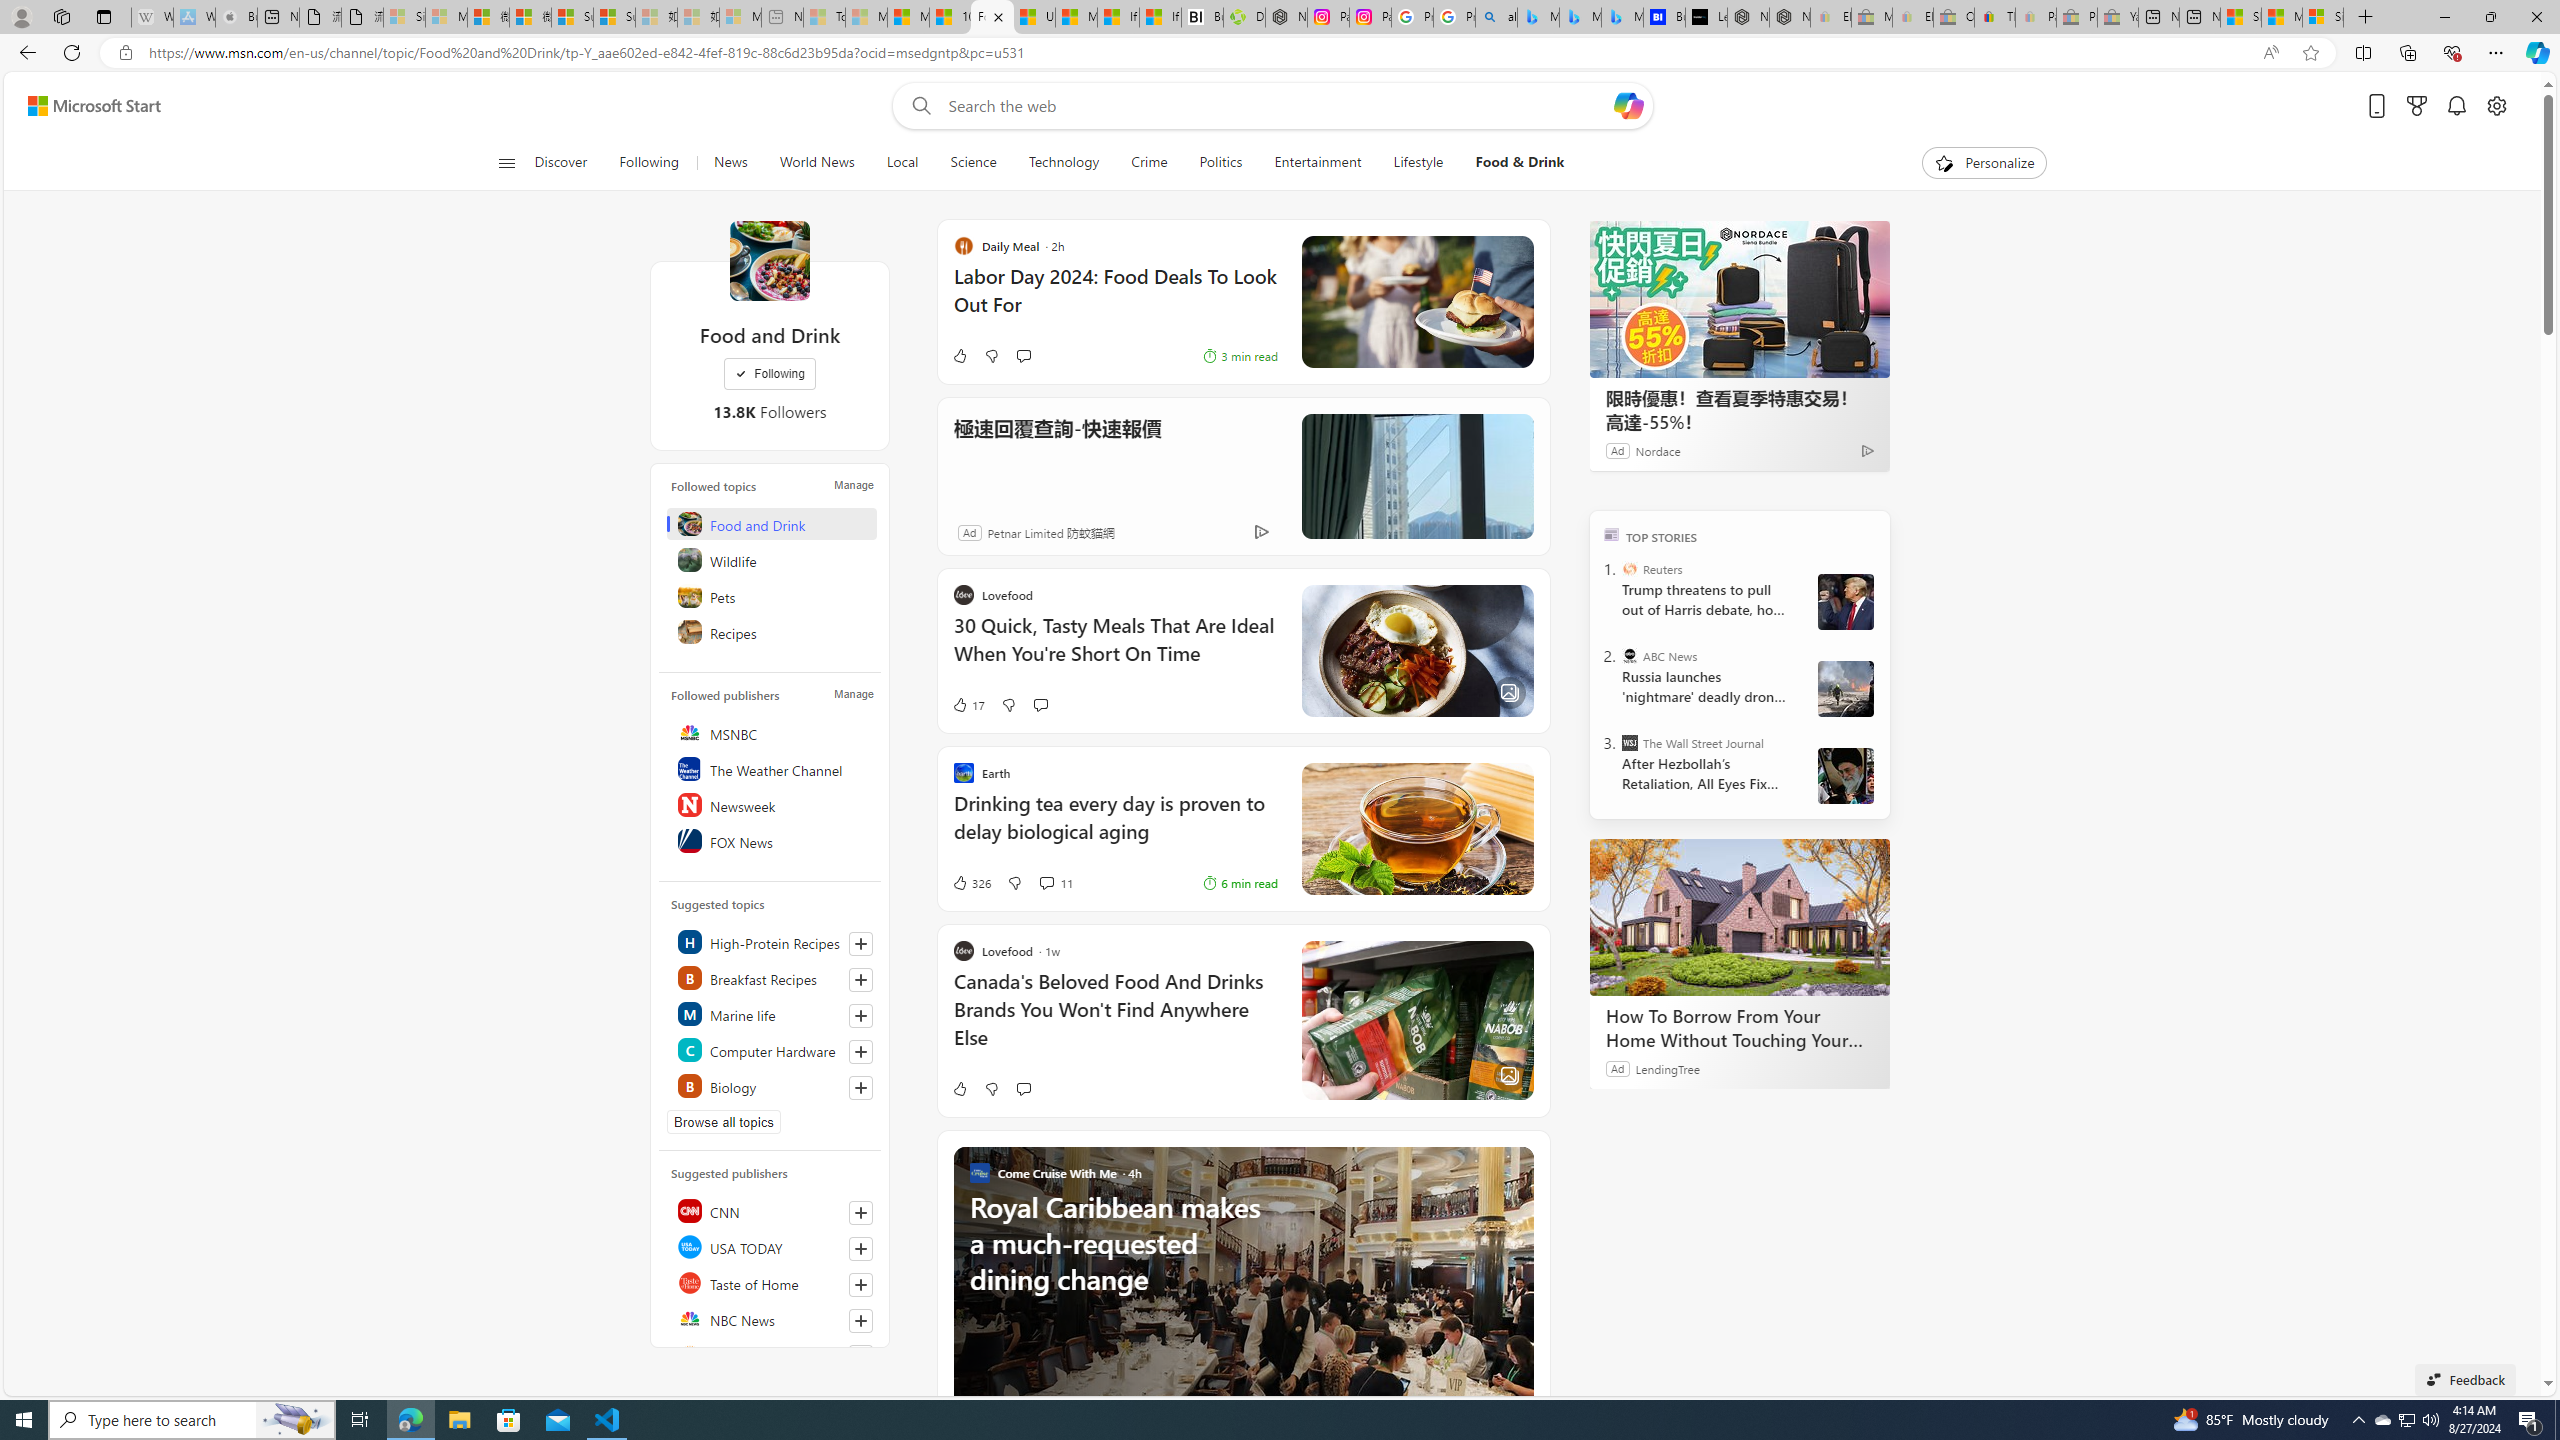  I want to click on Microsoft Bing Travel - Flights from Hong Kong to Bangkok, so click(1536, 17).